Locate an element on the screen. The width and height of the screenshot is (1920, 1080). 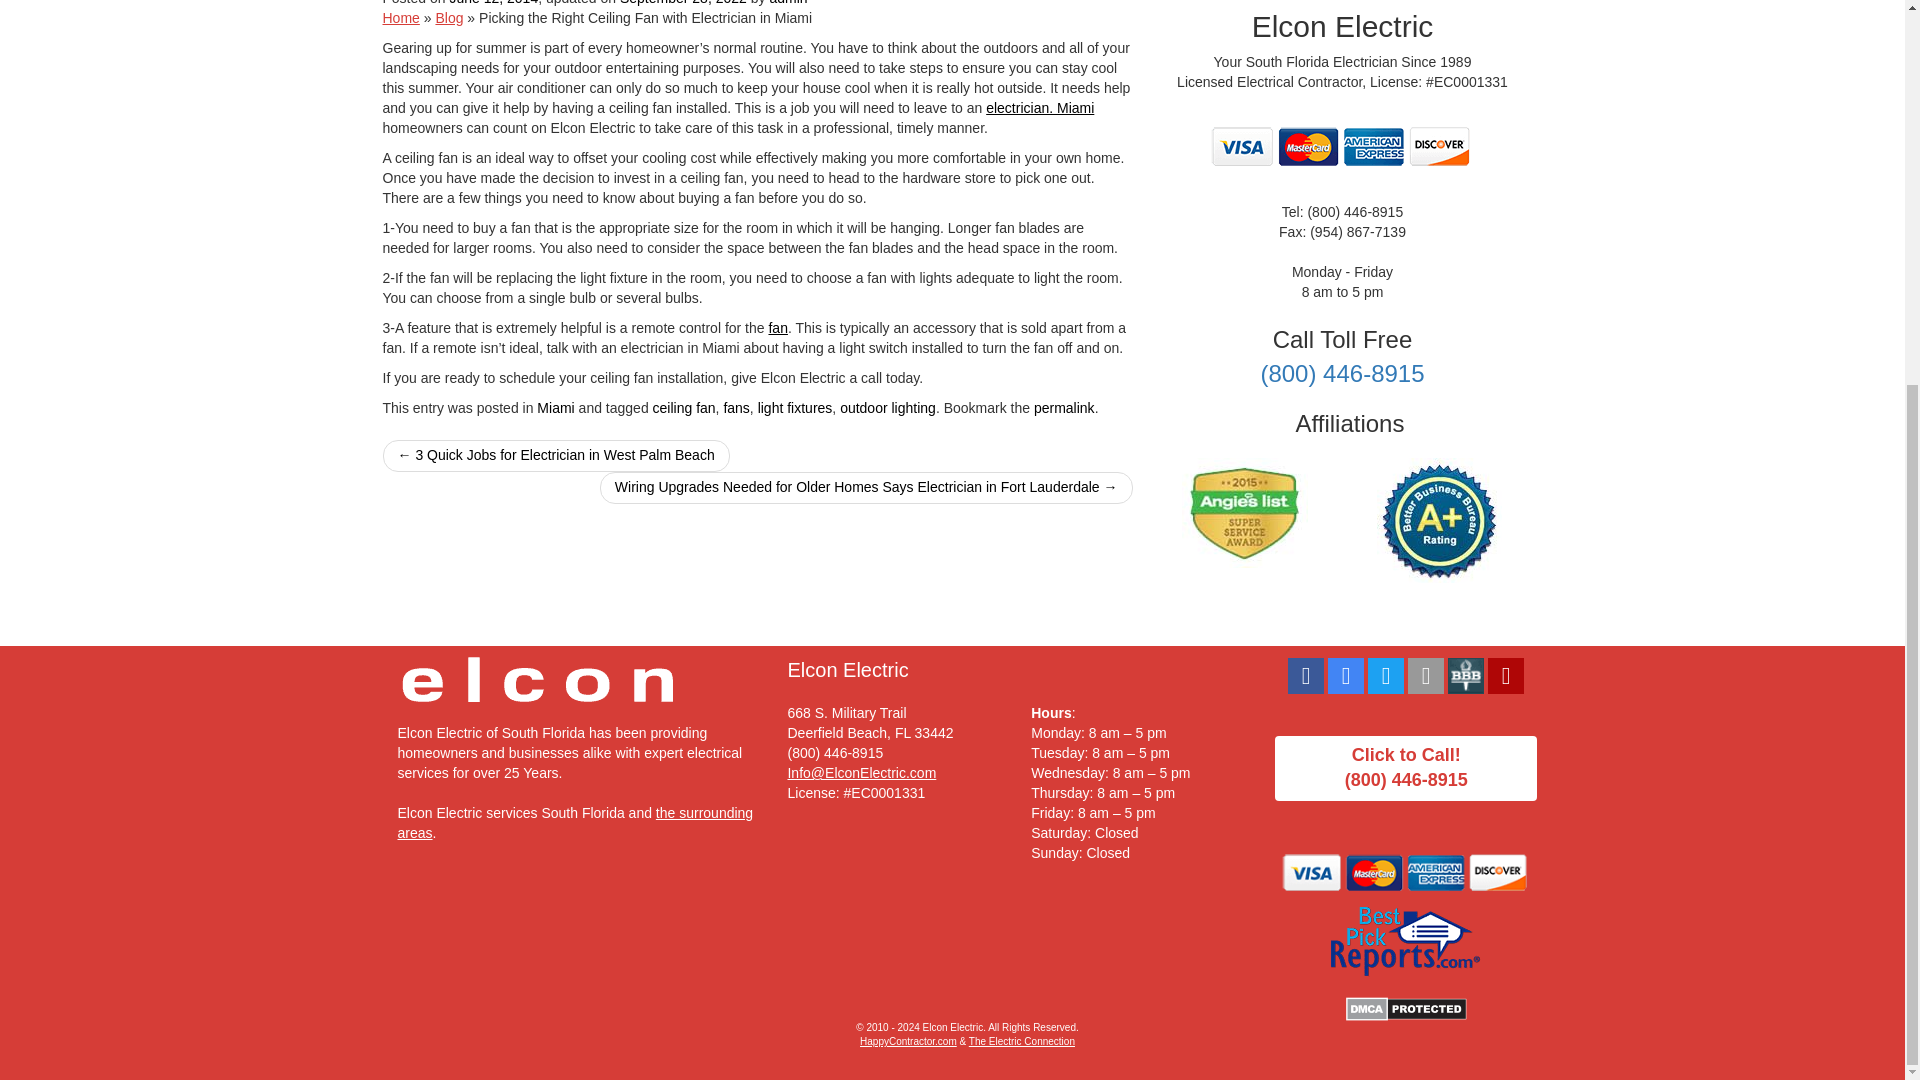
fan is located at coordinates (778, 327).